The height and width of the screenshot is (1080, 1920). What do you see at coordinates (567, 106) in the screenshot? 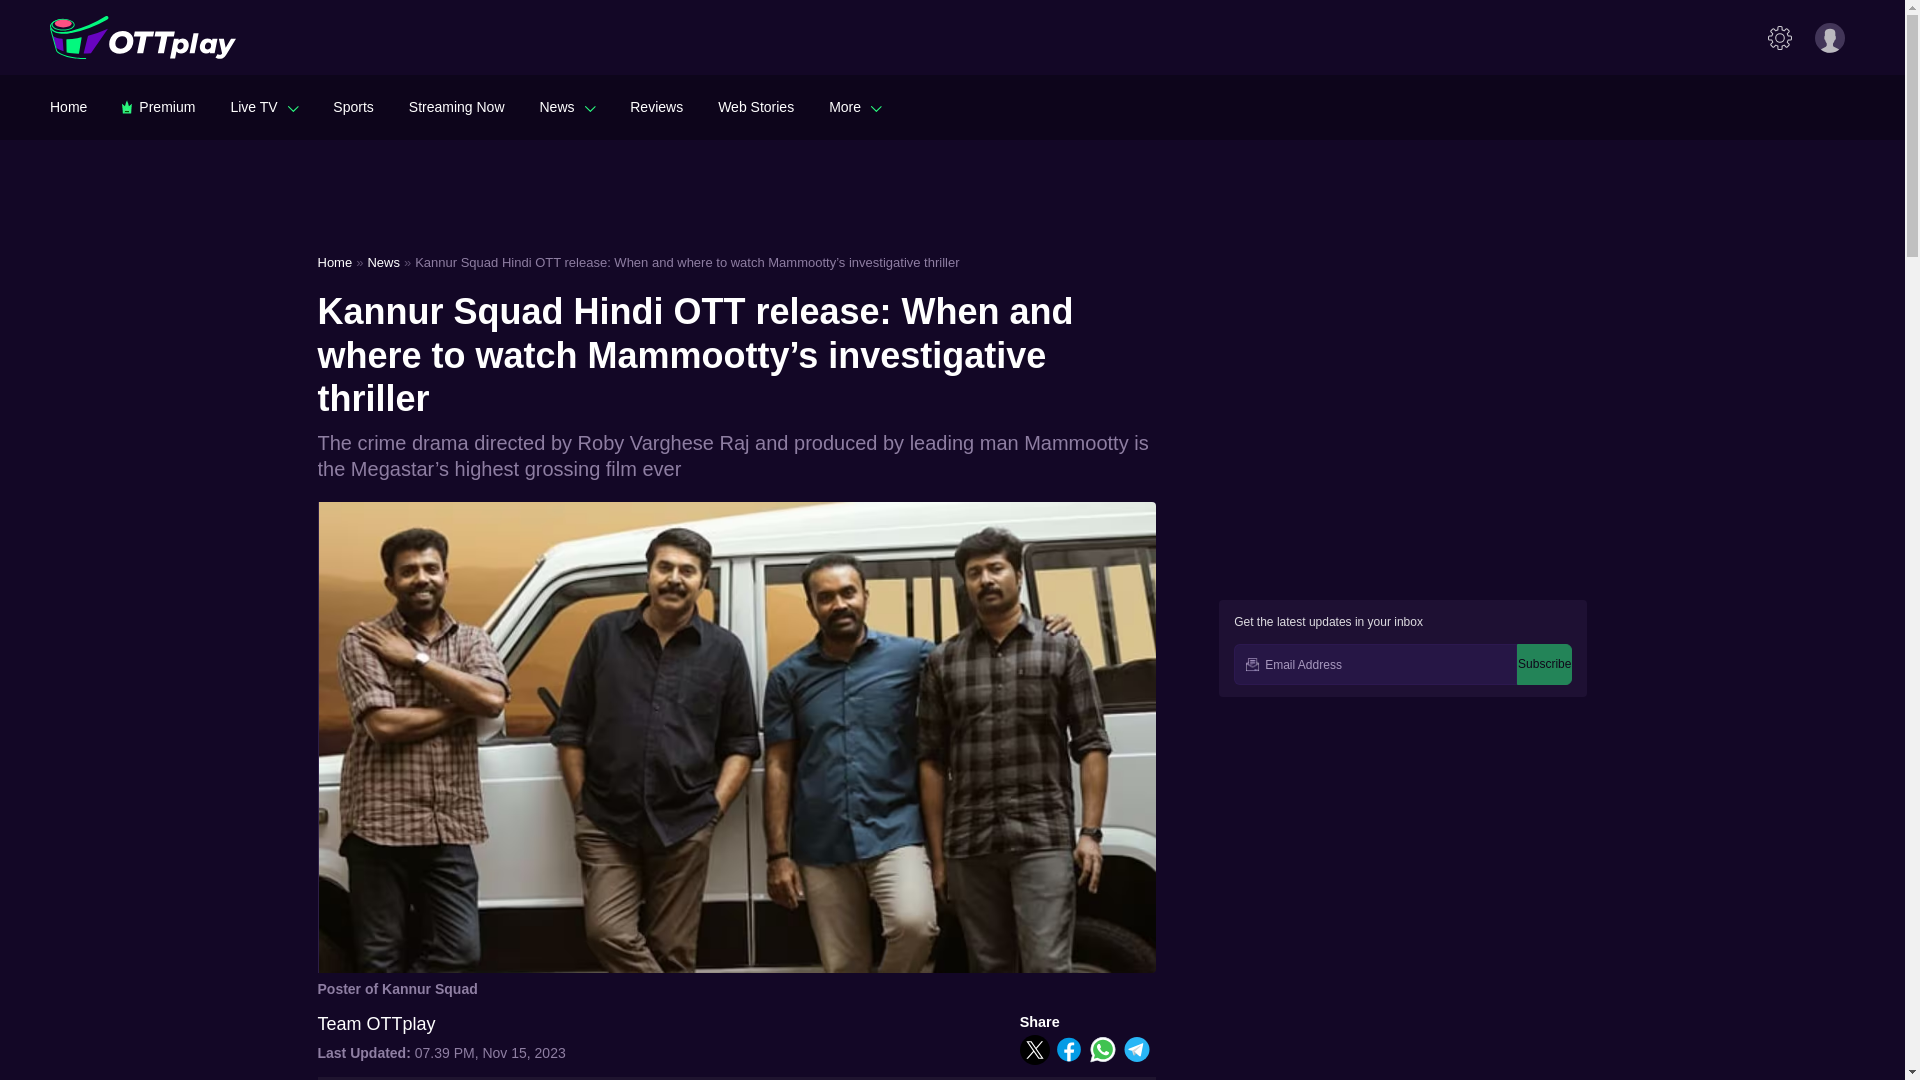
I see `News` at bounding box center [567, 106].